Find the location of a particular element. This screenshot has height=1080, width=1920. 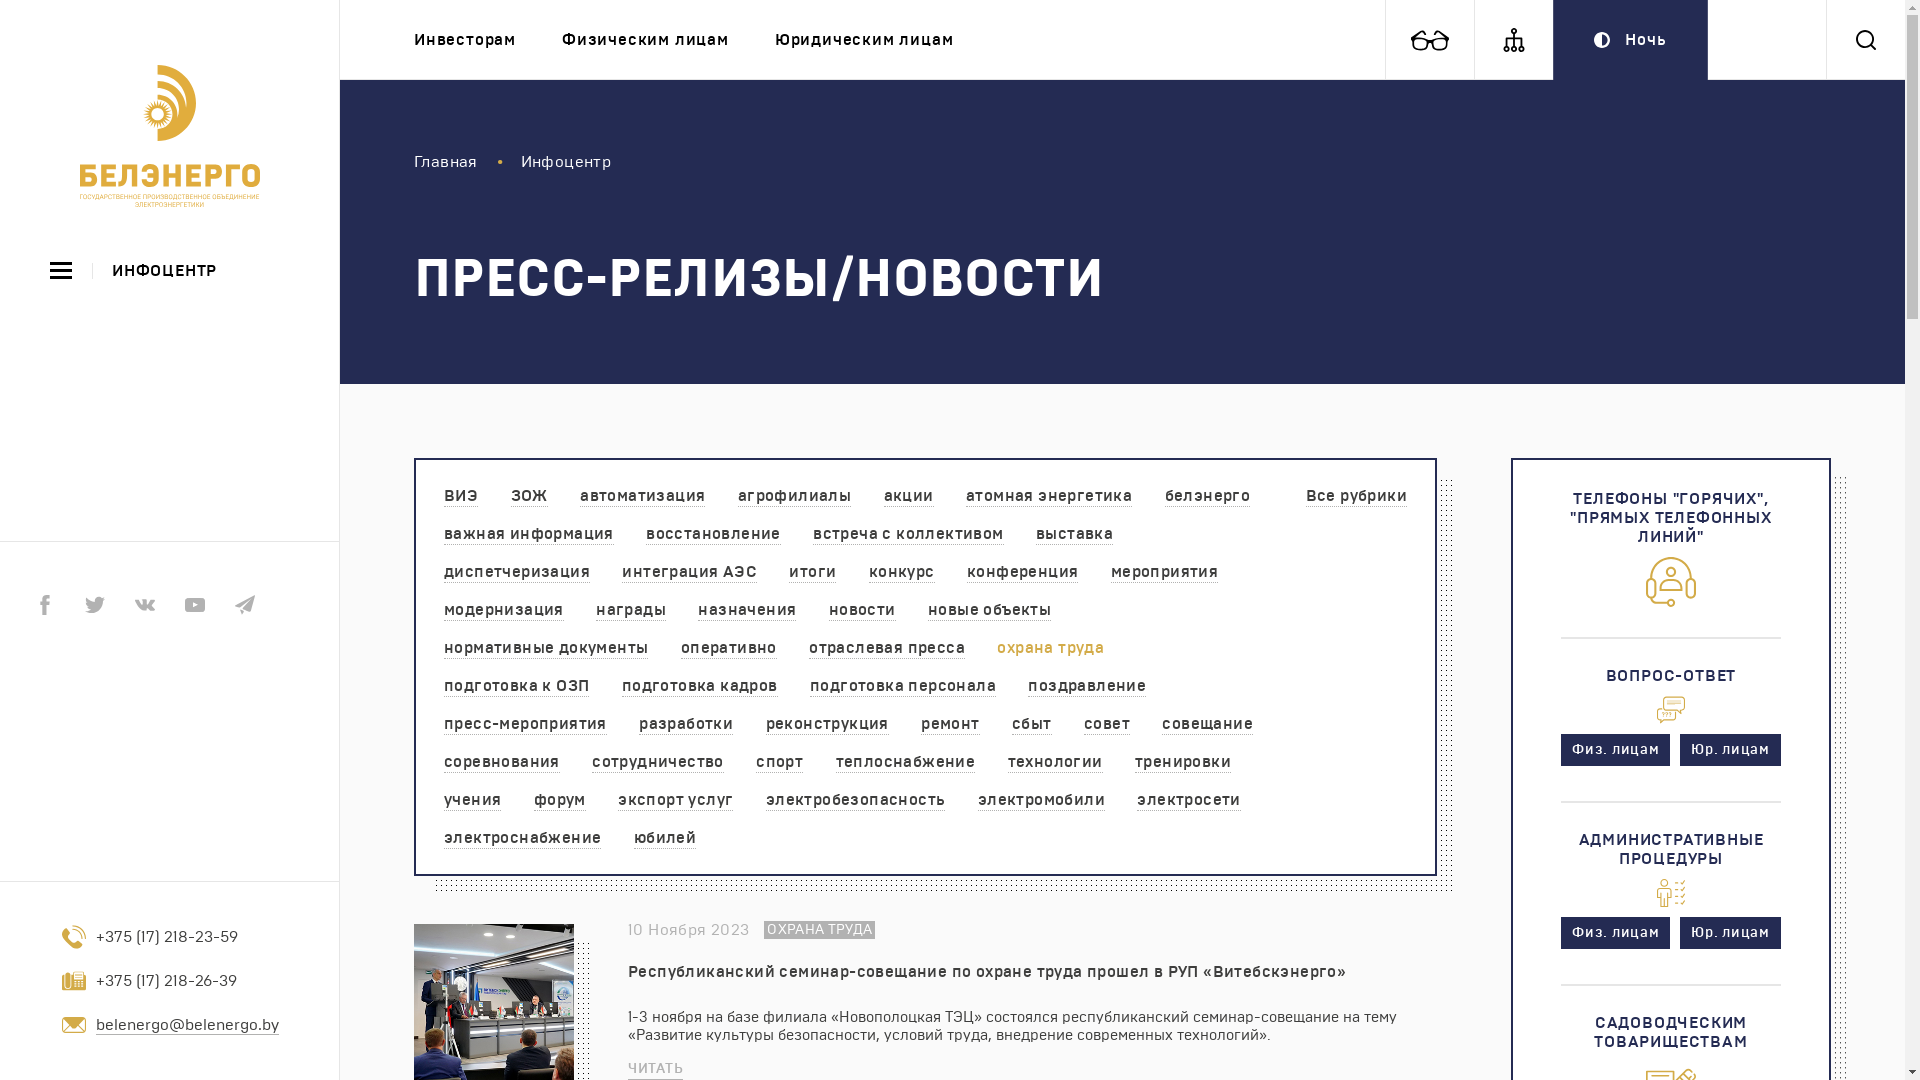

Facebook is located at coordinates (45, 605).